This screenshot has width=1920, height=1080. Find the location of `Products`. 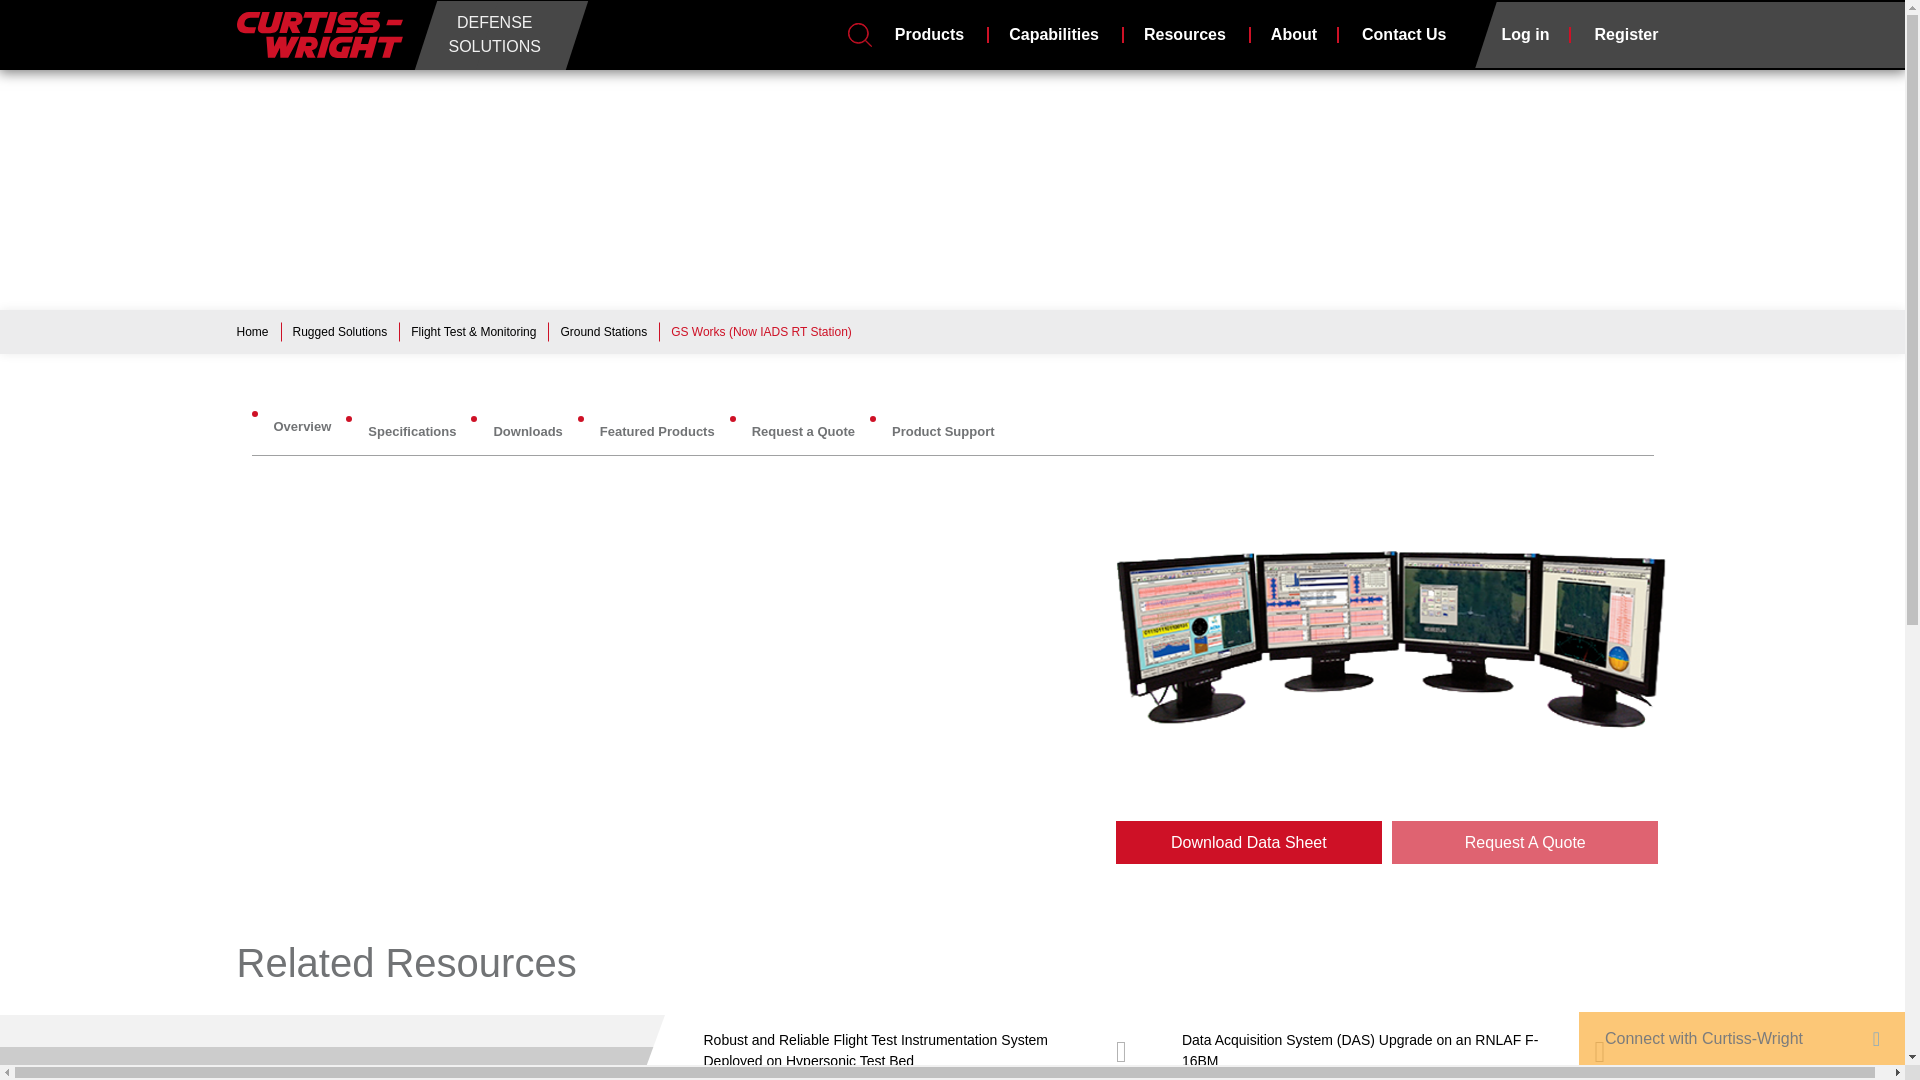

Products is located at coordinates (929, 34).